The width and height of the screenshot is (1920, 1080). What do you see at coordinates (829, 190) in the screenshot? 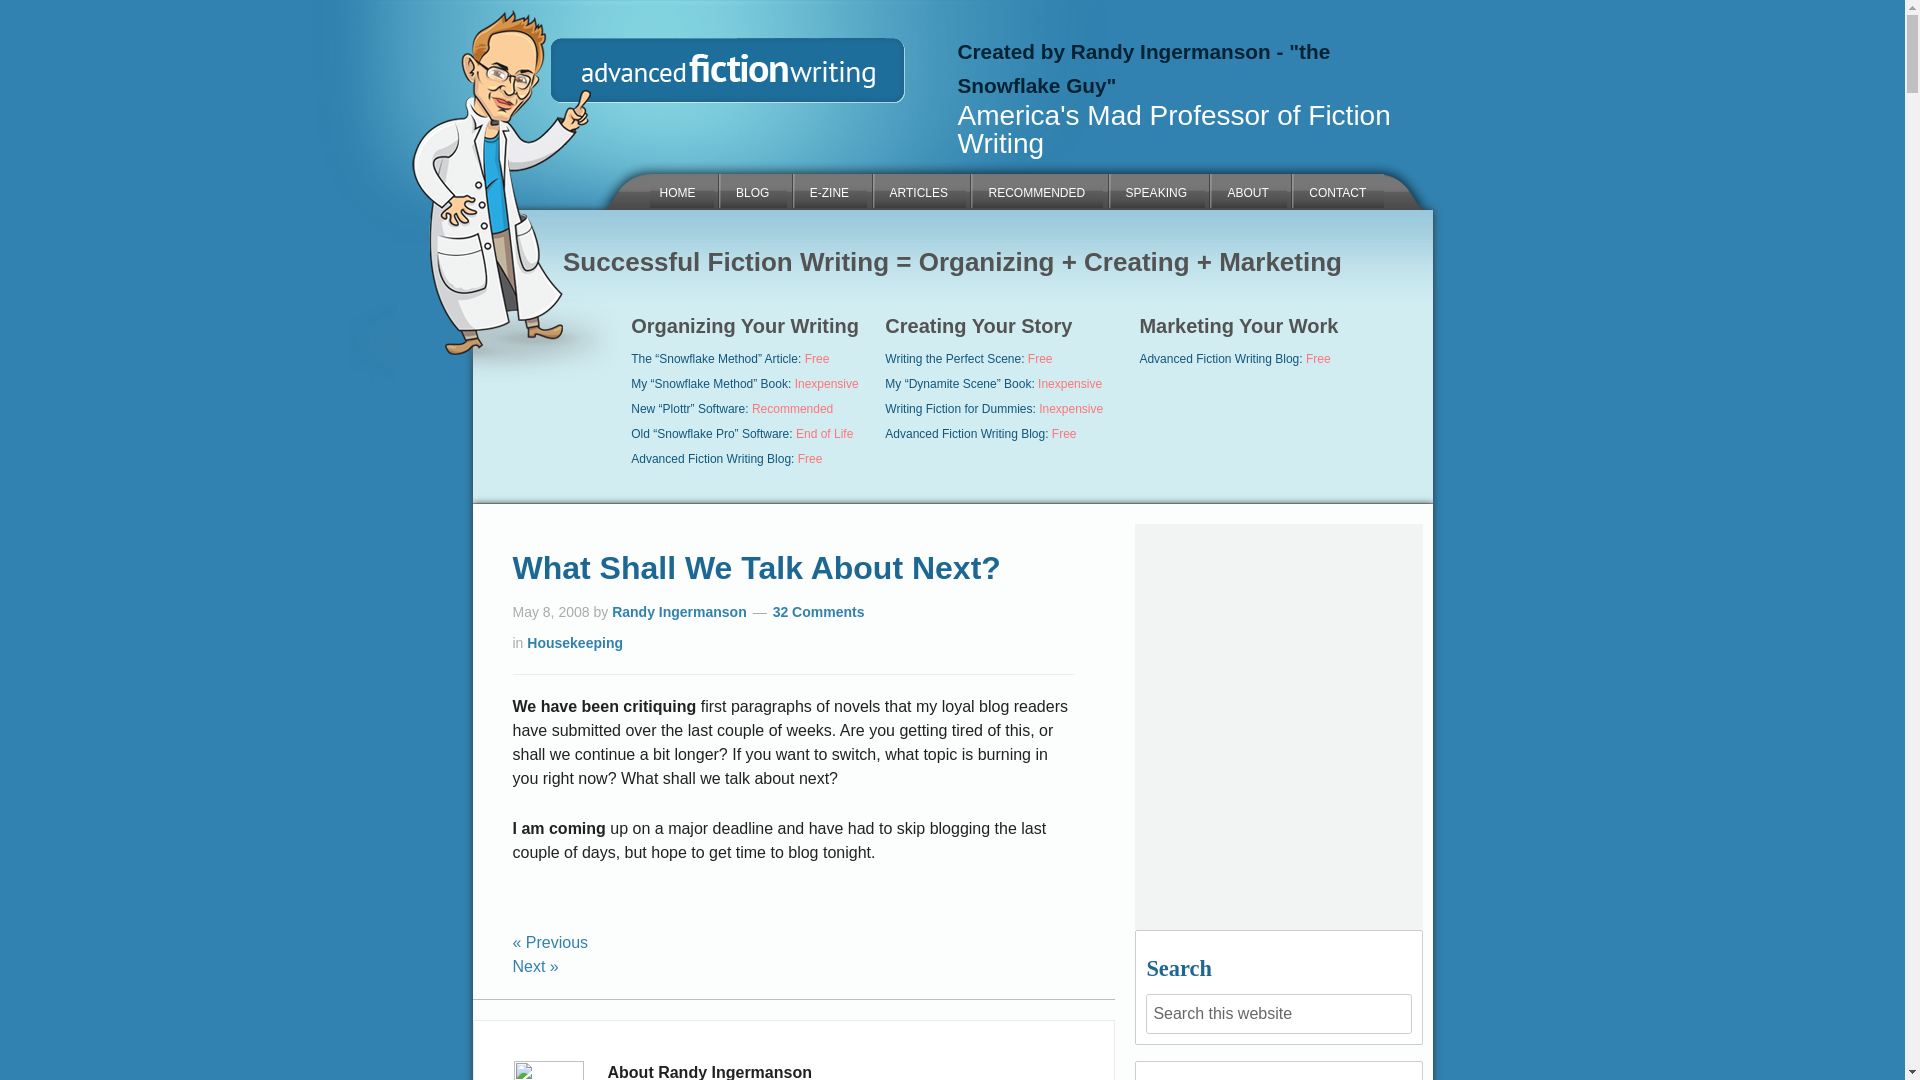
I see `E-ZINE` at bounding box center [829, 190].